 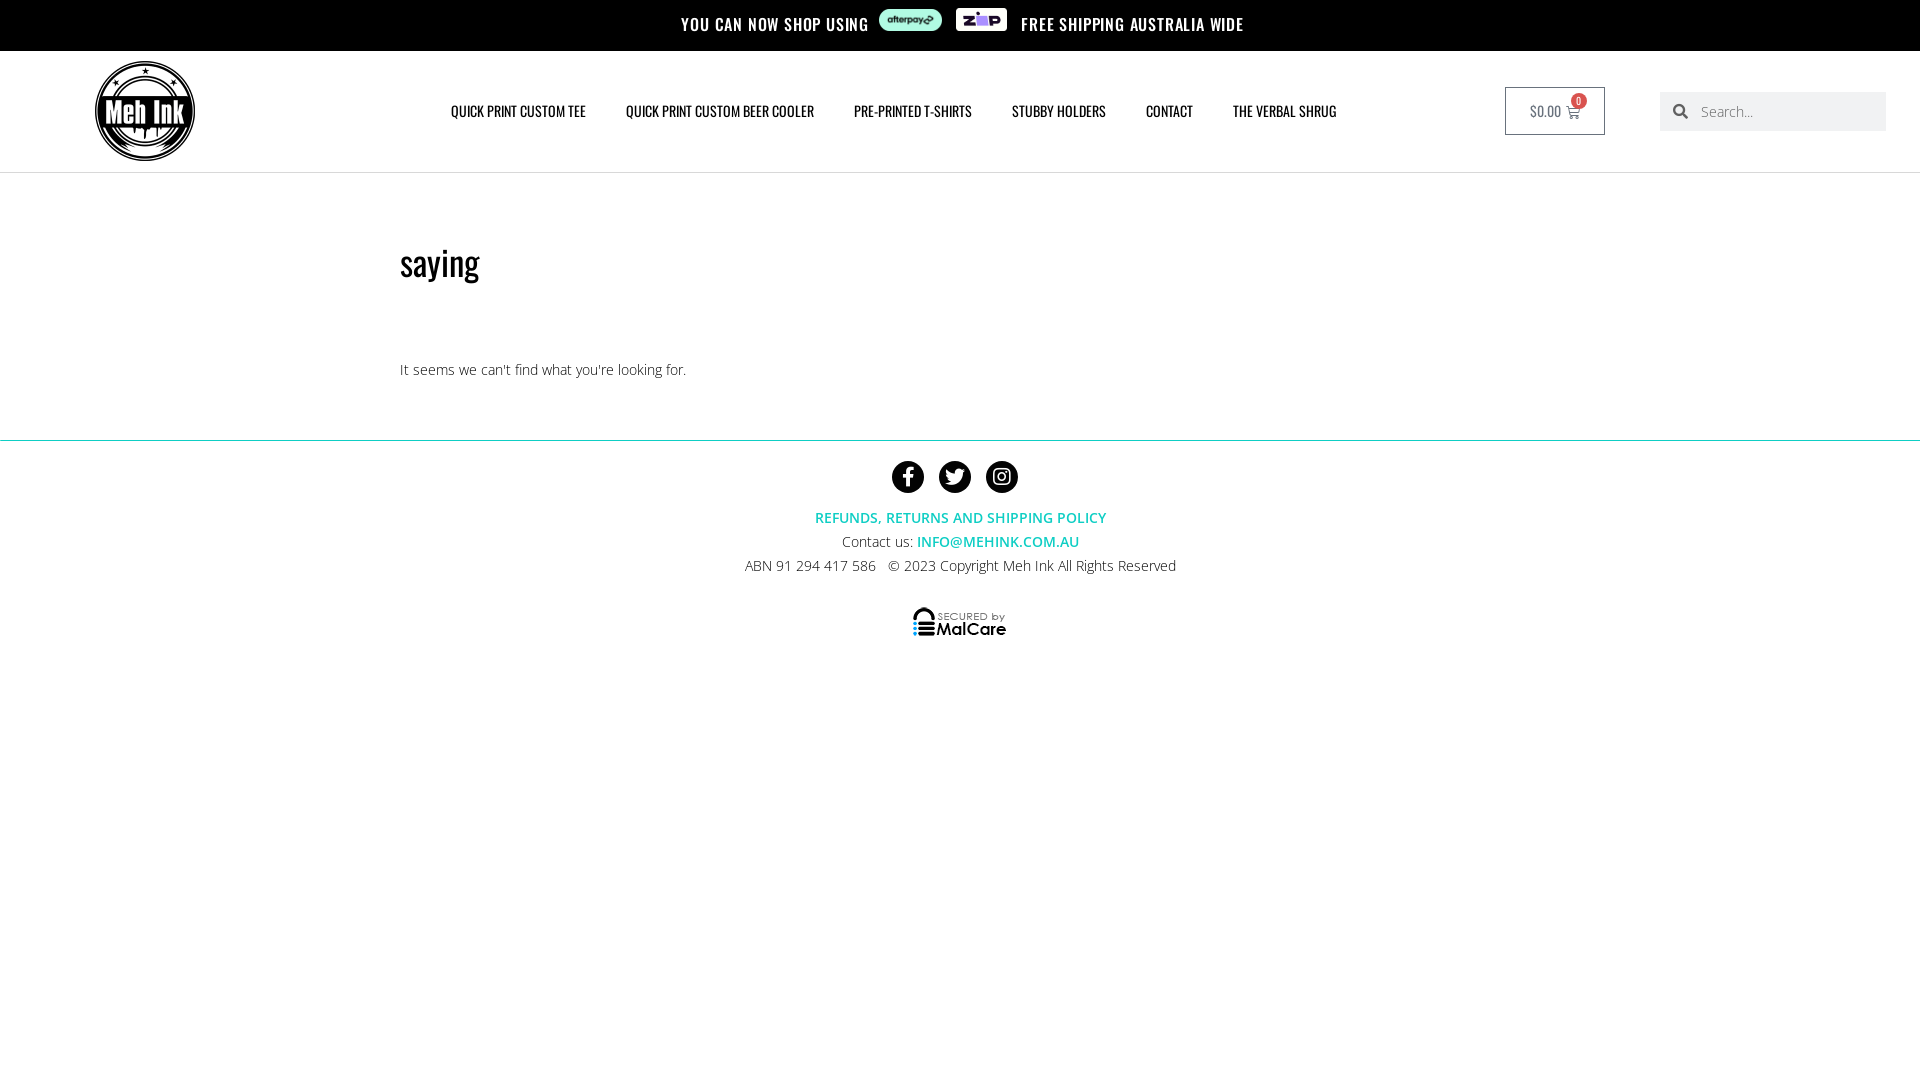 What do you see at coordinates (145, 111) in the screenshot?
I see `mehink-logo-med-2` at bounding box center [145, 111].